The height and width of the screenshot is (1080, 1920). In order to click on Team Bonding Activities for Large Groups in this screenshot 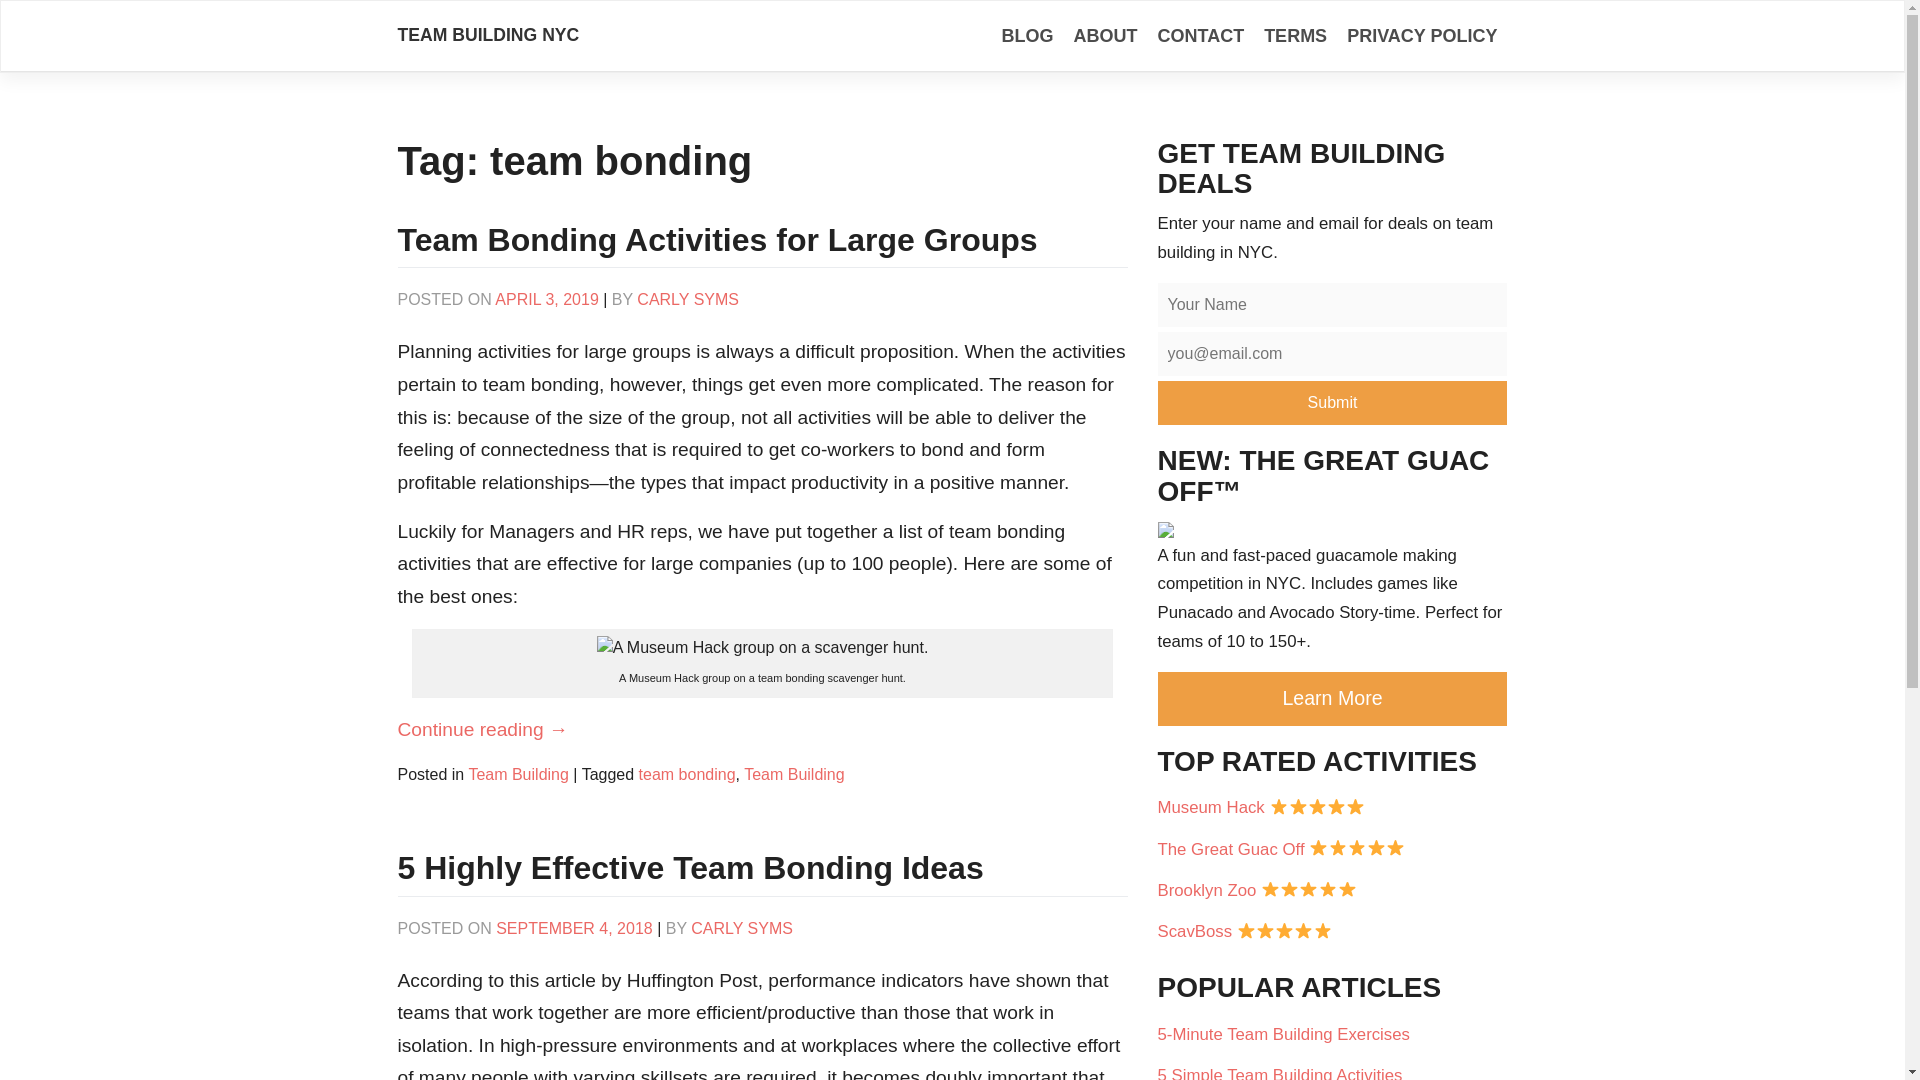, I will do `click(718, 240)`.